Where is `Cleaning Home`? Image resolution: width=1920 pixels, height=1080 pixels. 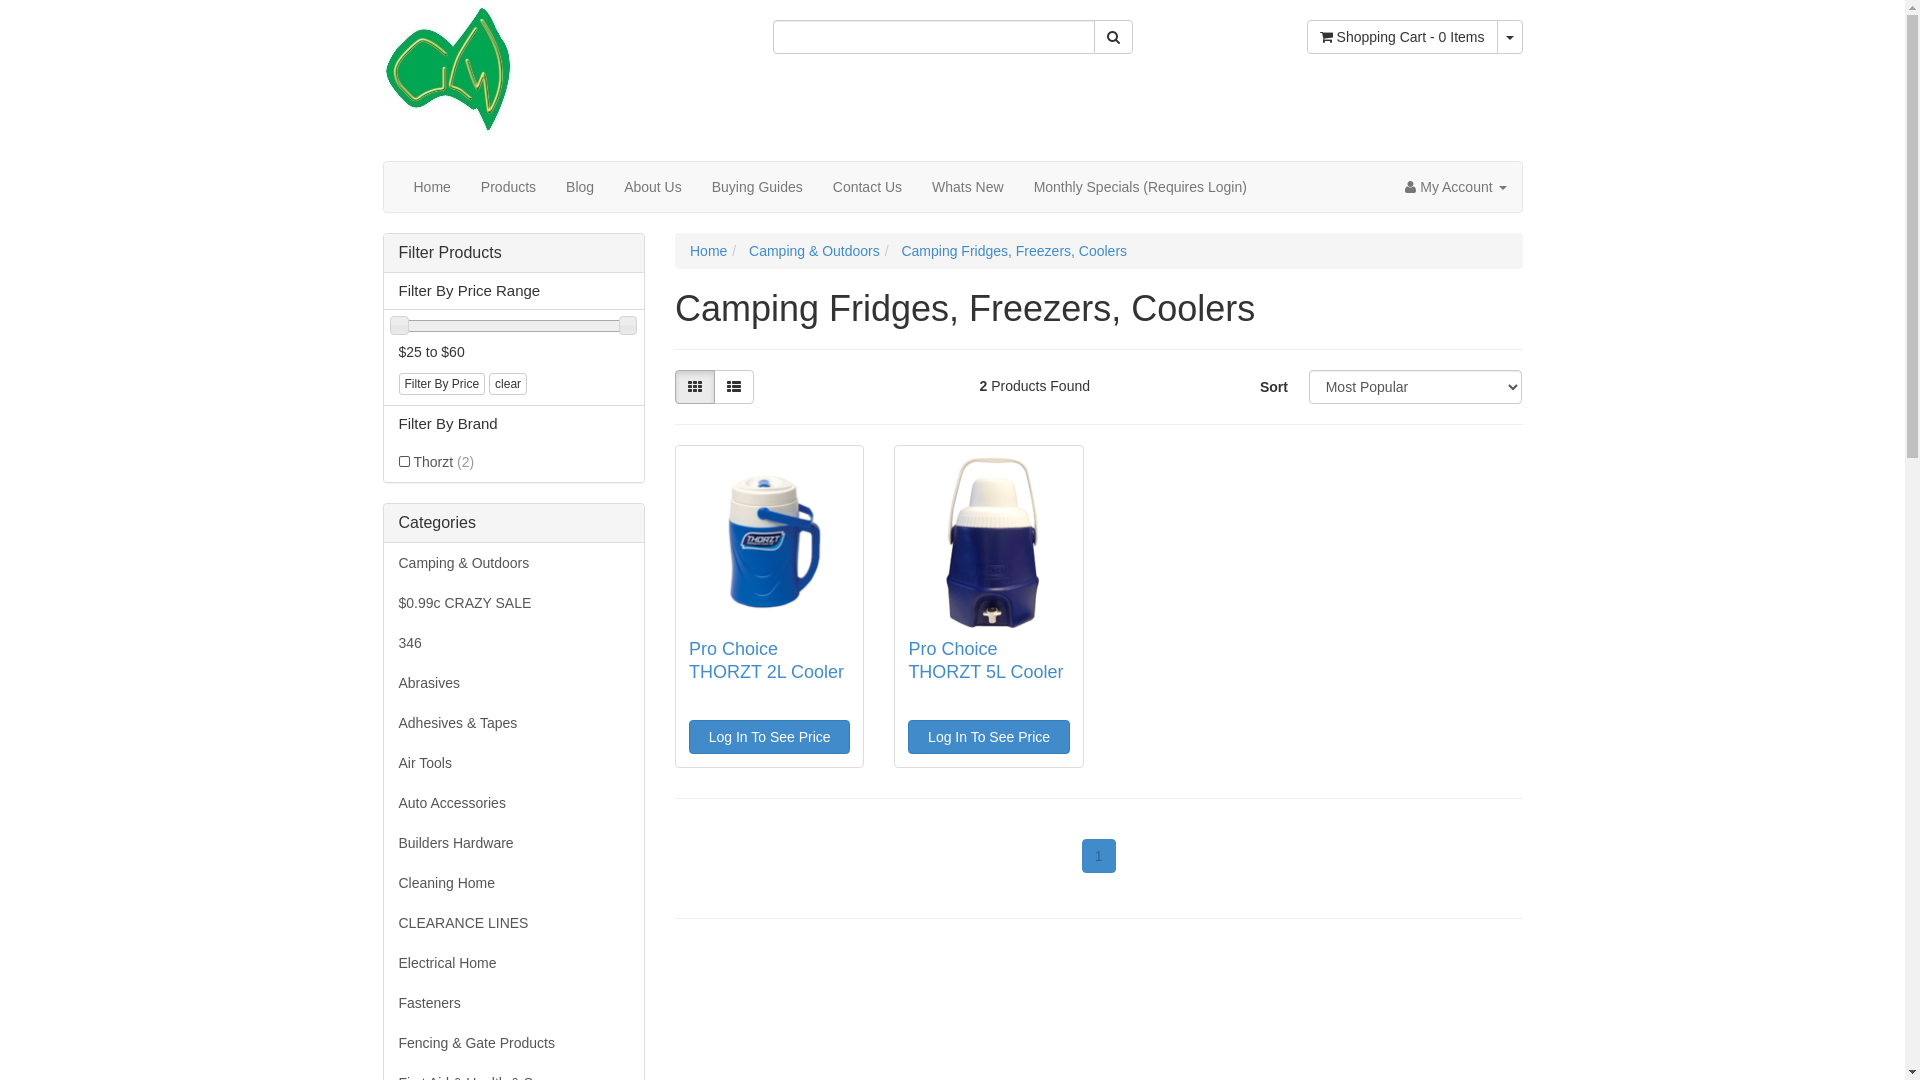
Cleaning Home is located at coordinates (514, 884).